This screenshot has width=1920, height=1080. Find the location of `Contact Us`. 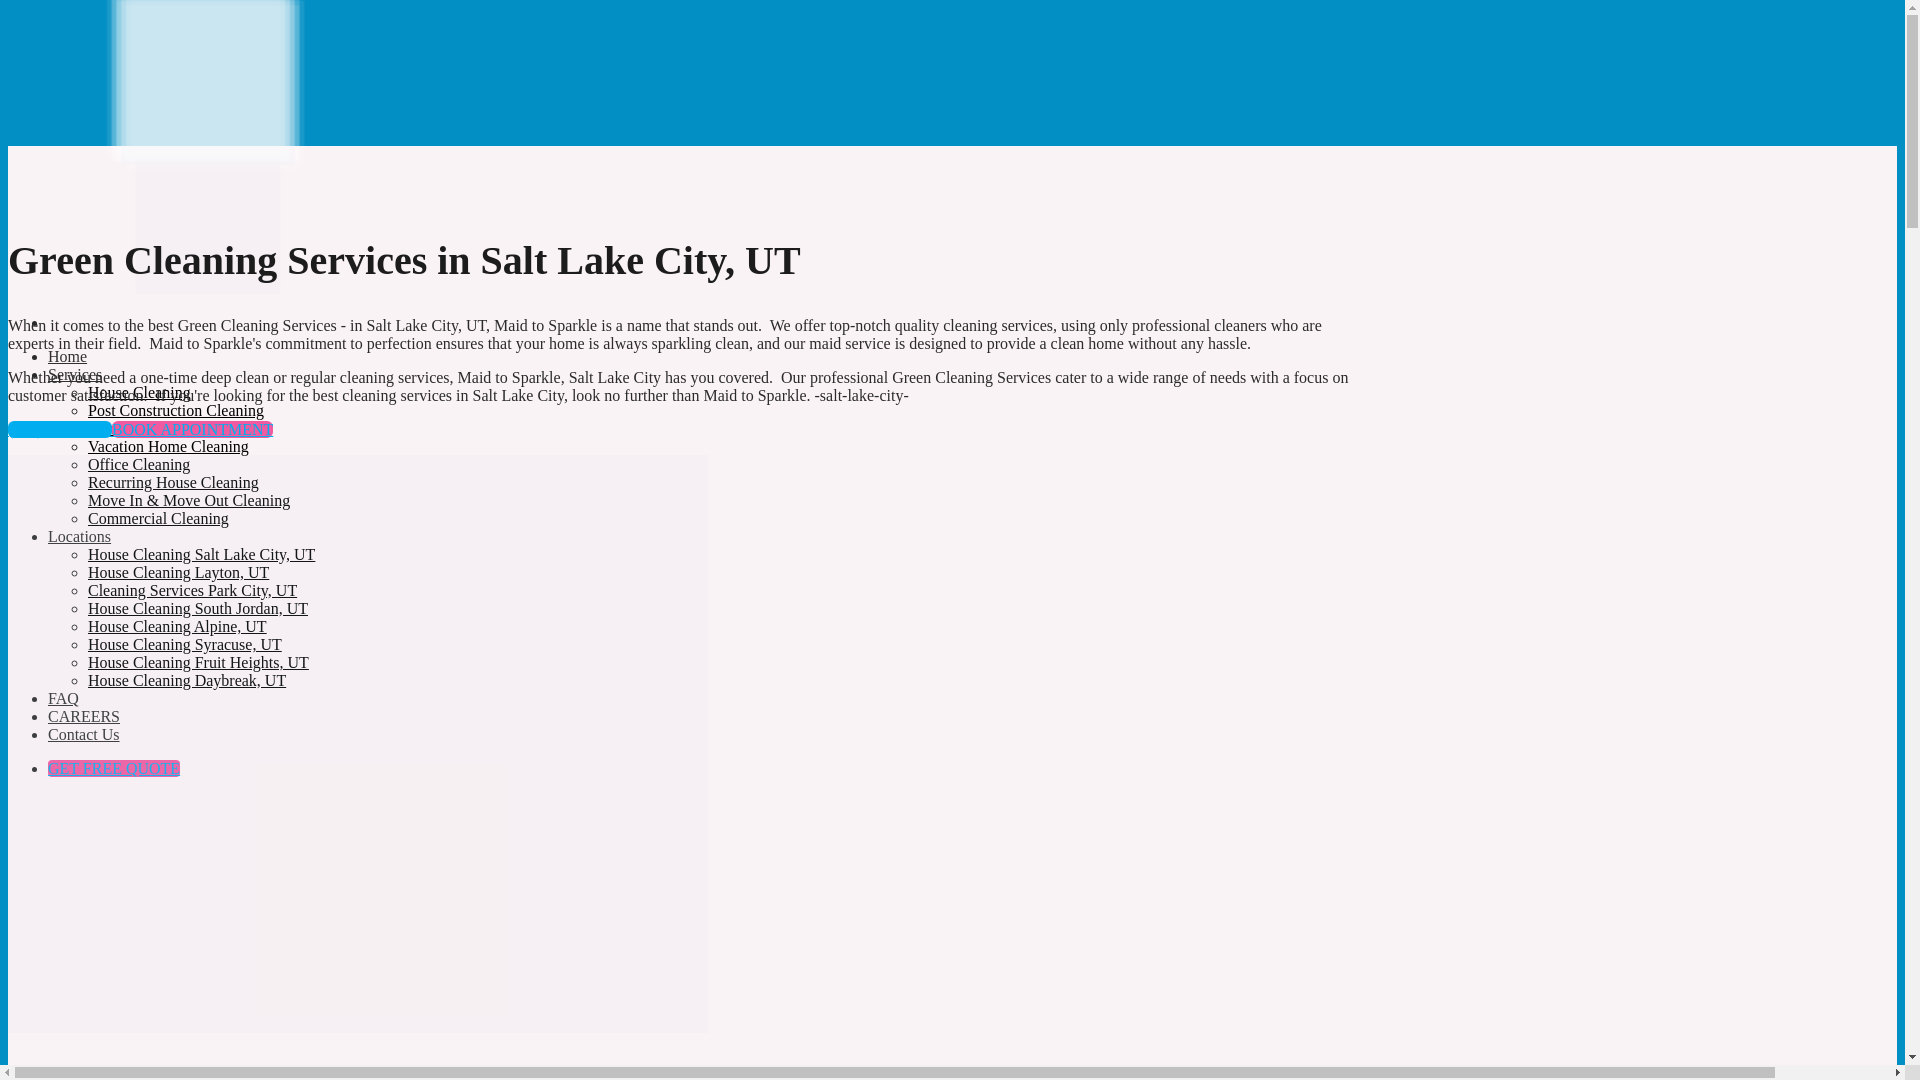

Contact Us is located at coordinates (84, 734).